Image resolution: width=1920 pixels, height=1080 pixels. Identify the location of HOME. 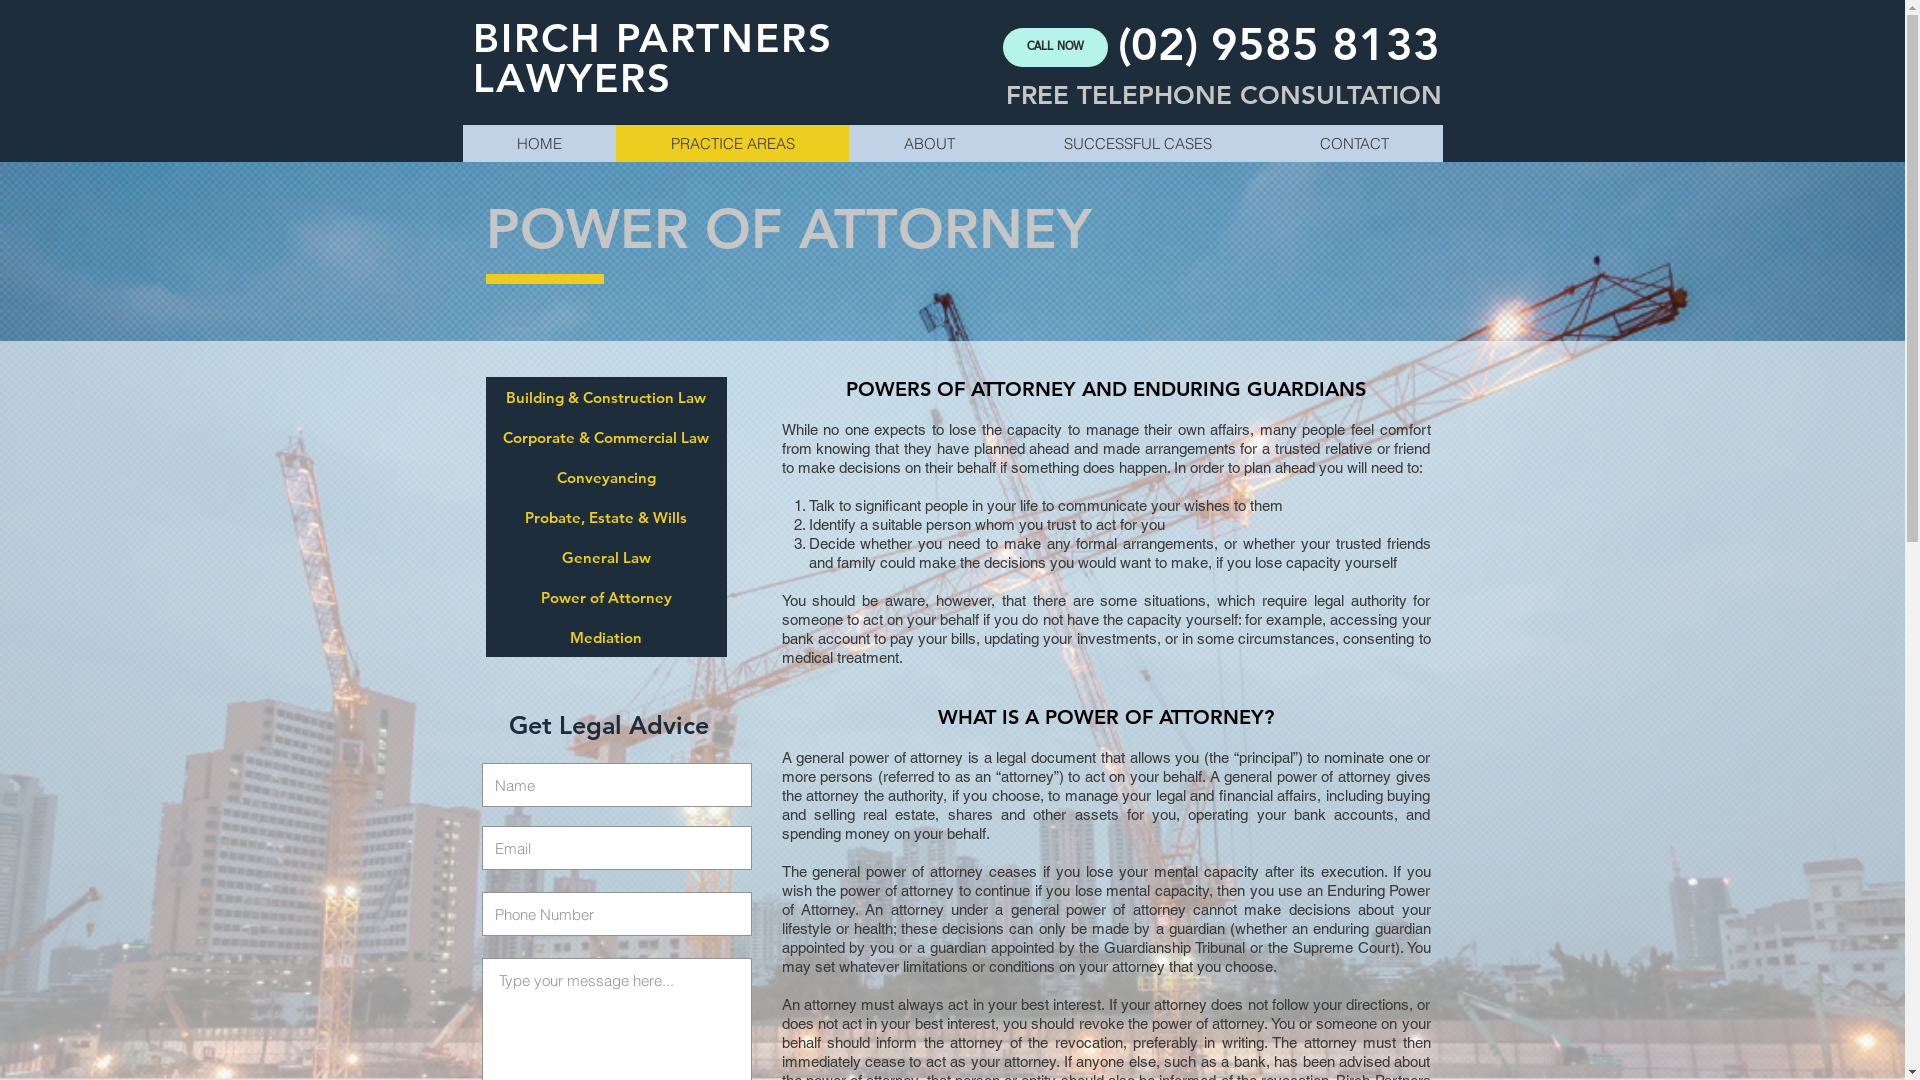
(538, 144).